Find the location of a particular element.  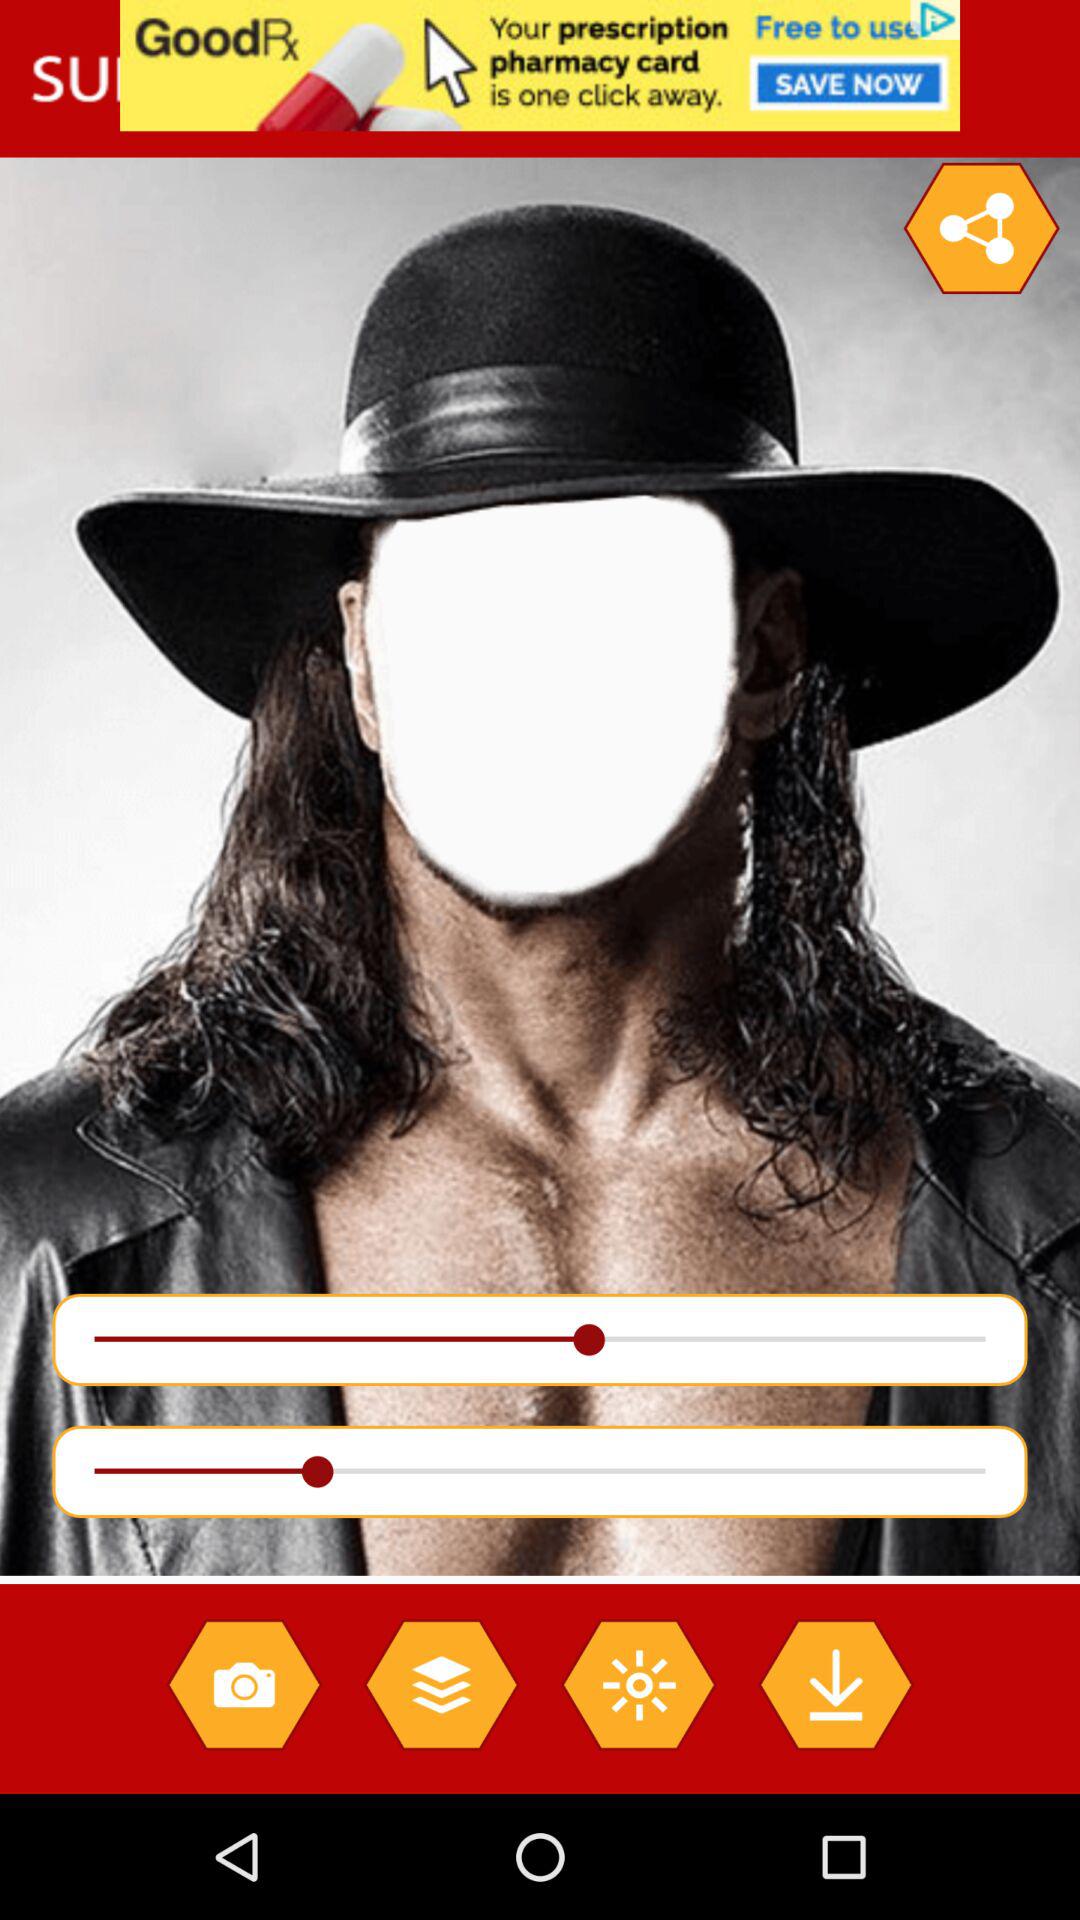

go to goodrx is located at coordinates (540, 66).